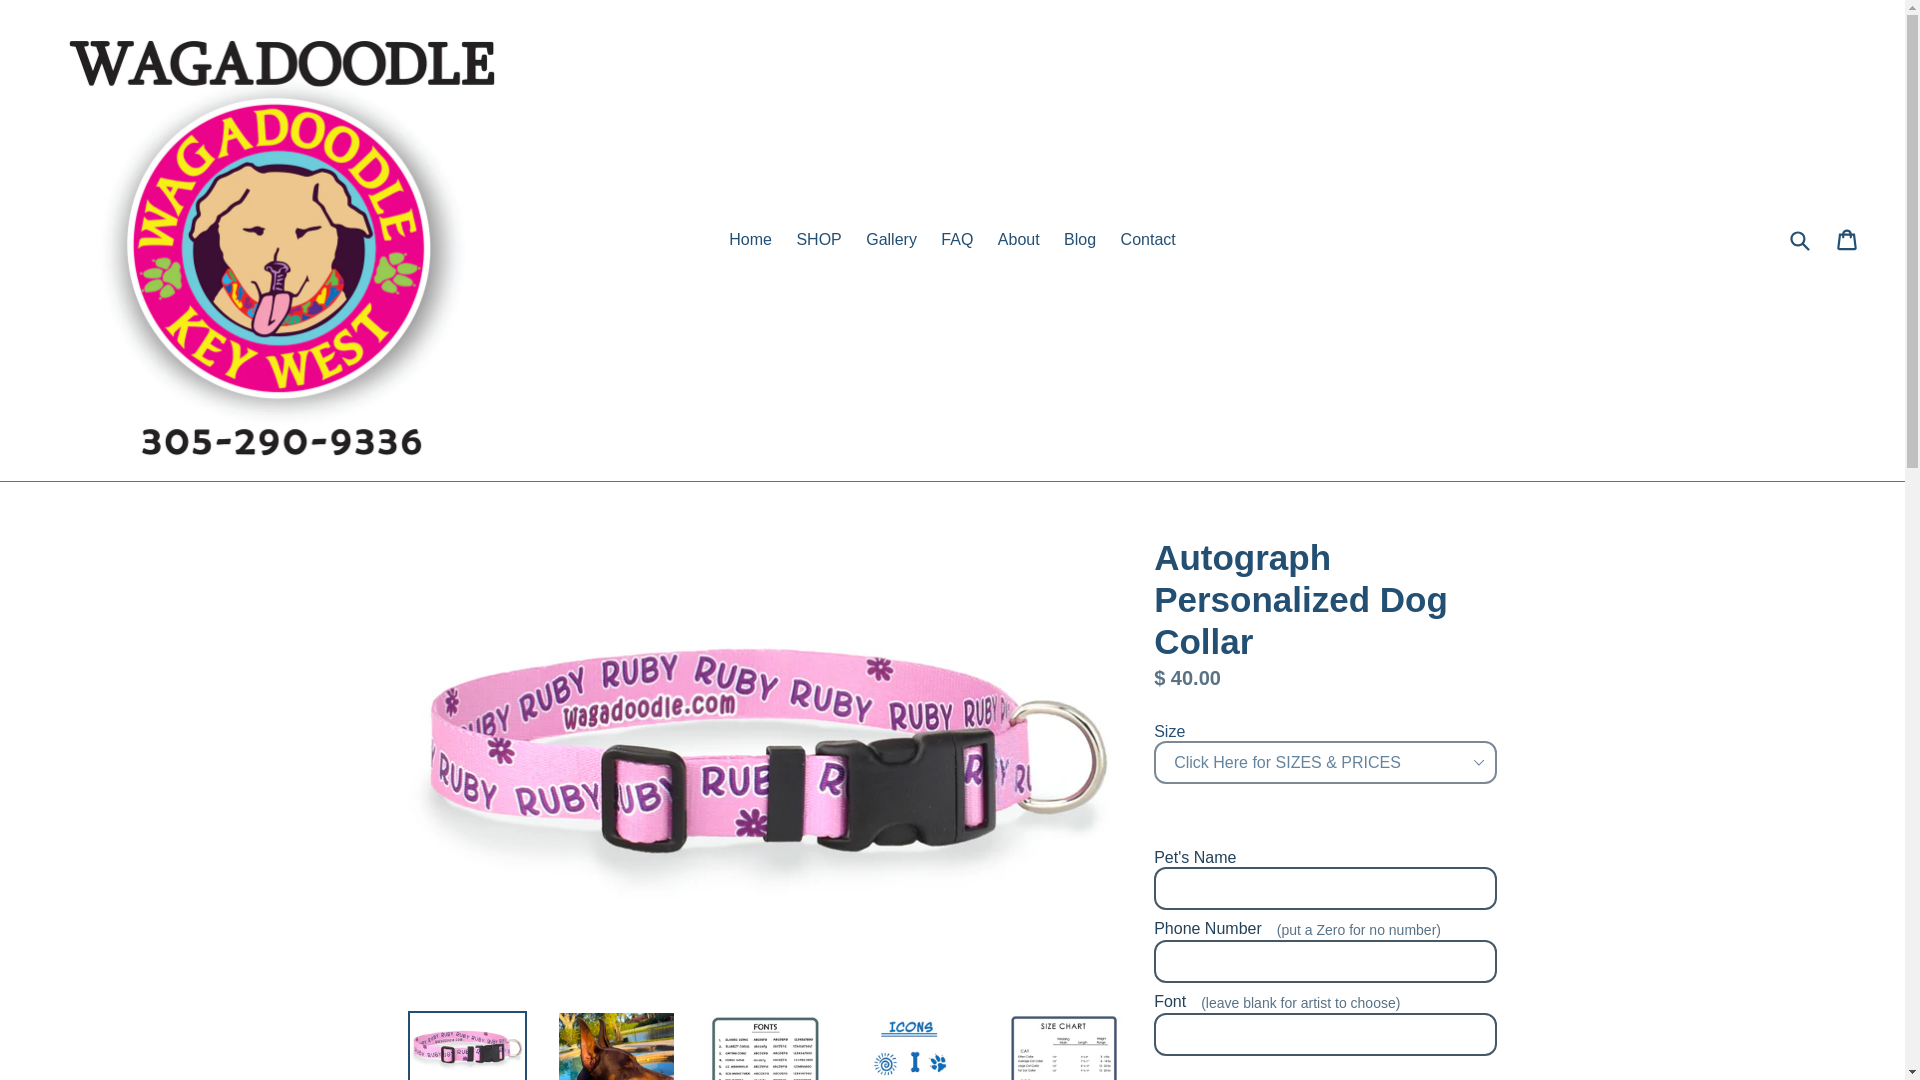  Describe the element at coordinates (1148, 239) in the screenshot. I see `Contact` at that location.